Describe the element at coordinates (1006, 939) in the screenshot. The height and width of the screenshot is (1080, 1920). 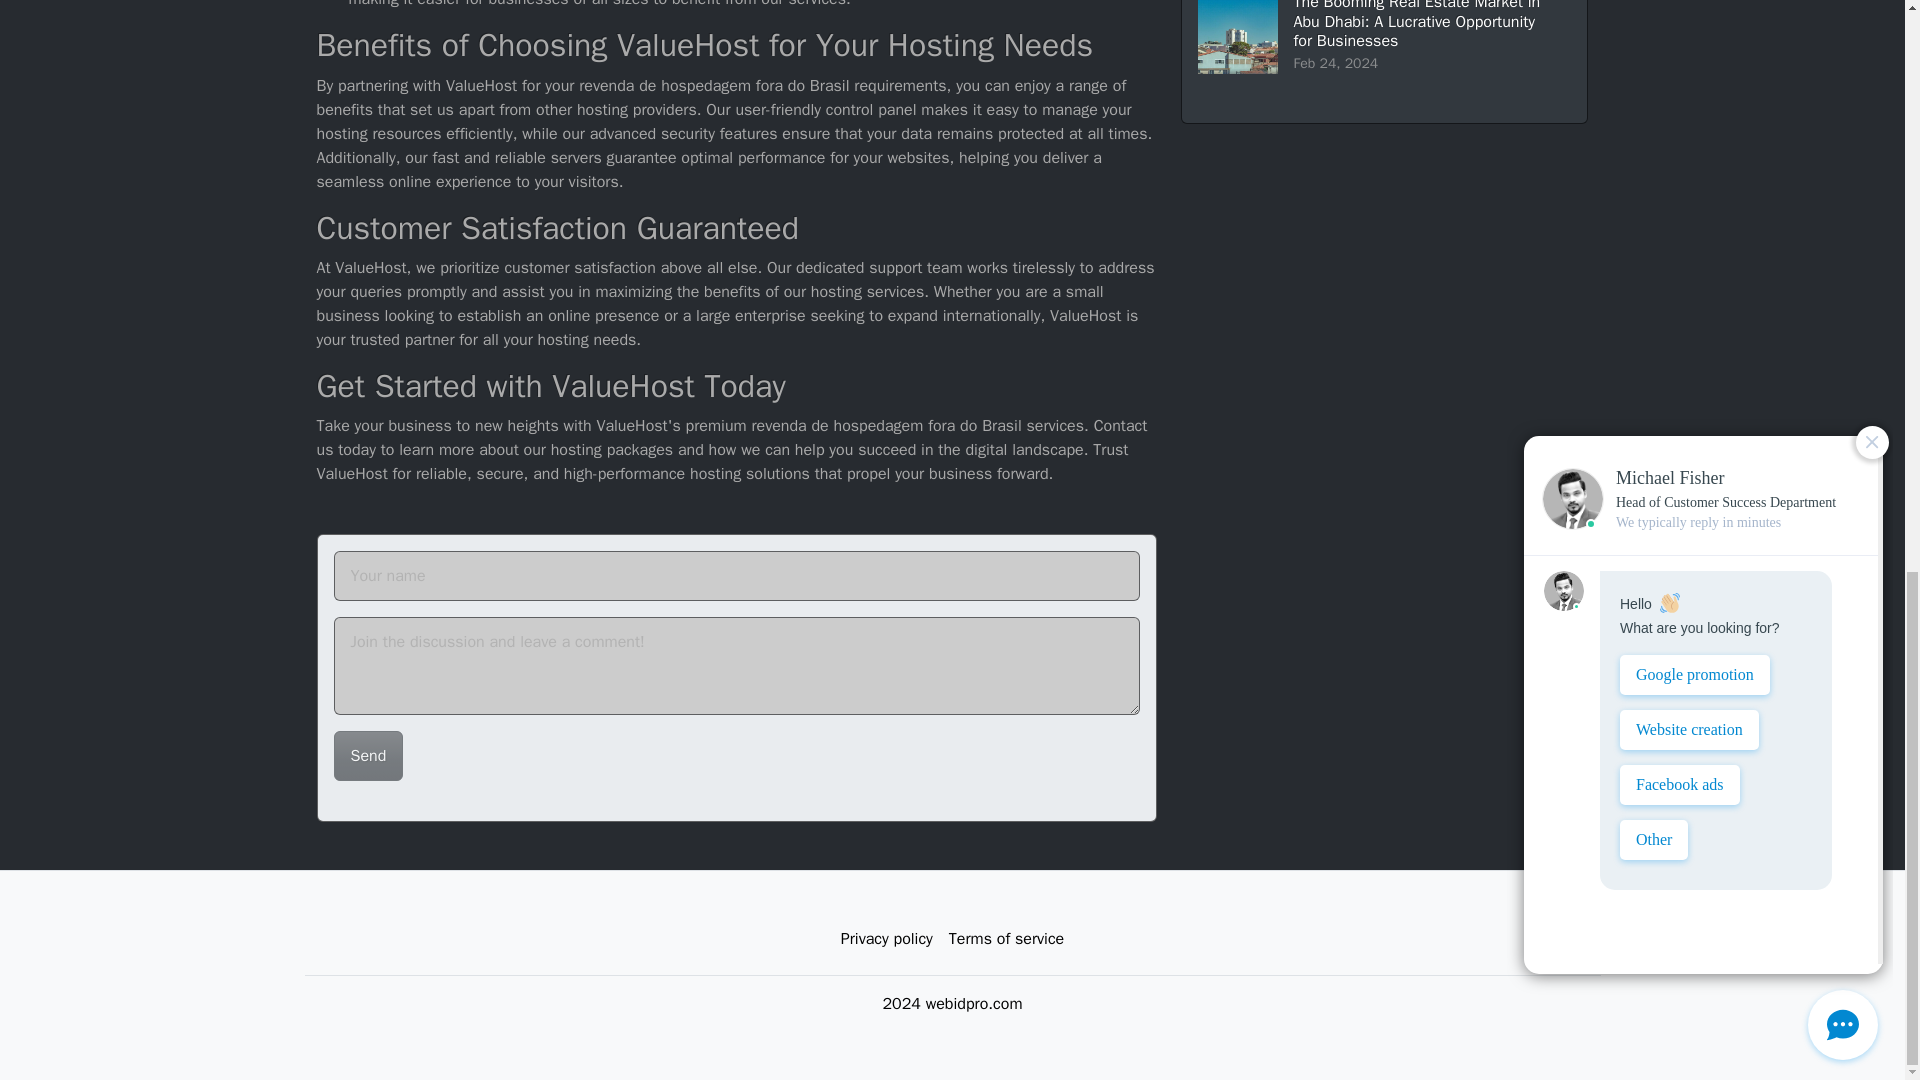
I see `Terms of service` at that location.